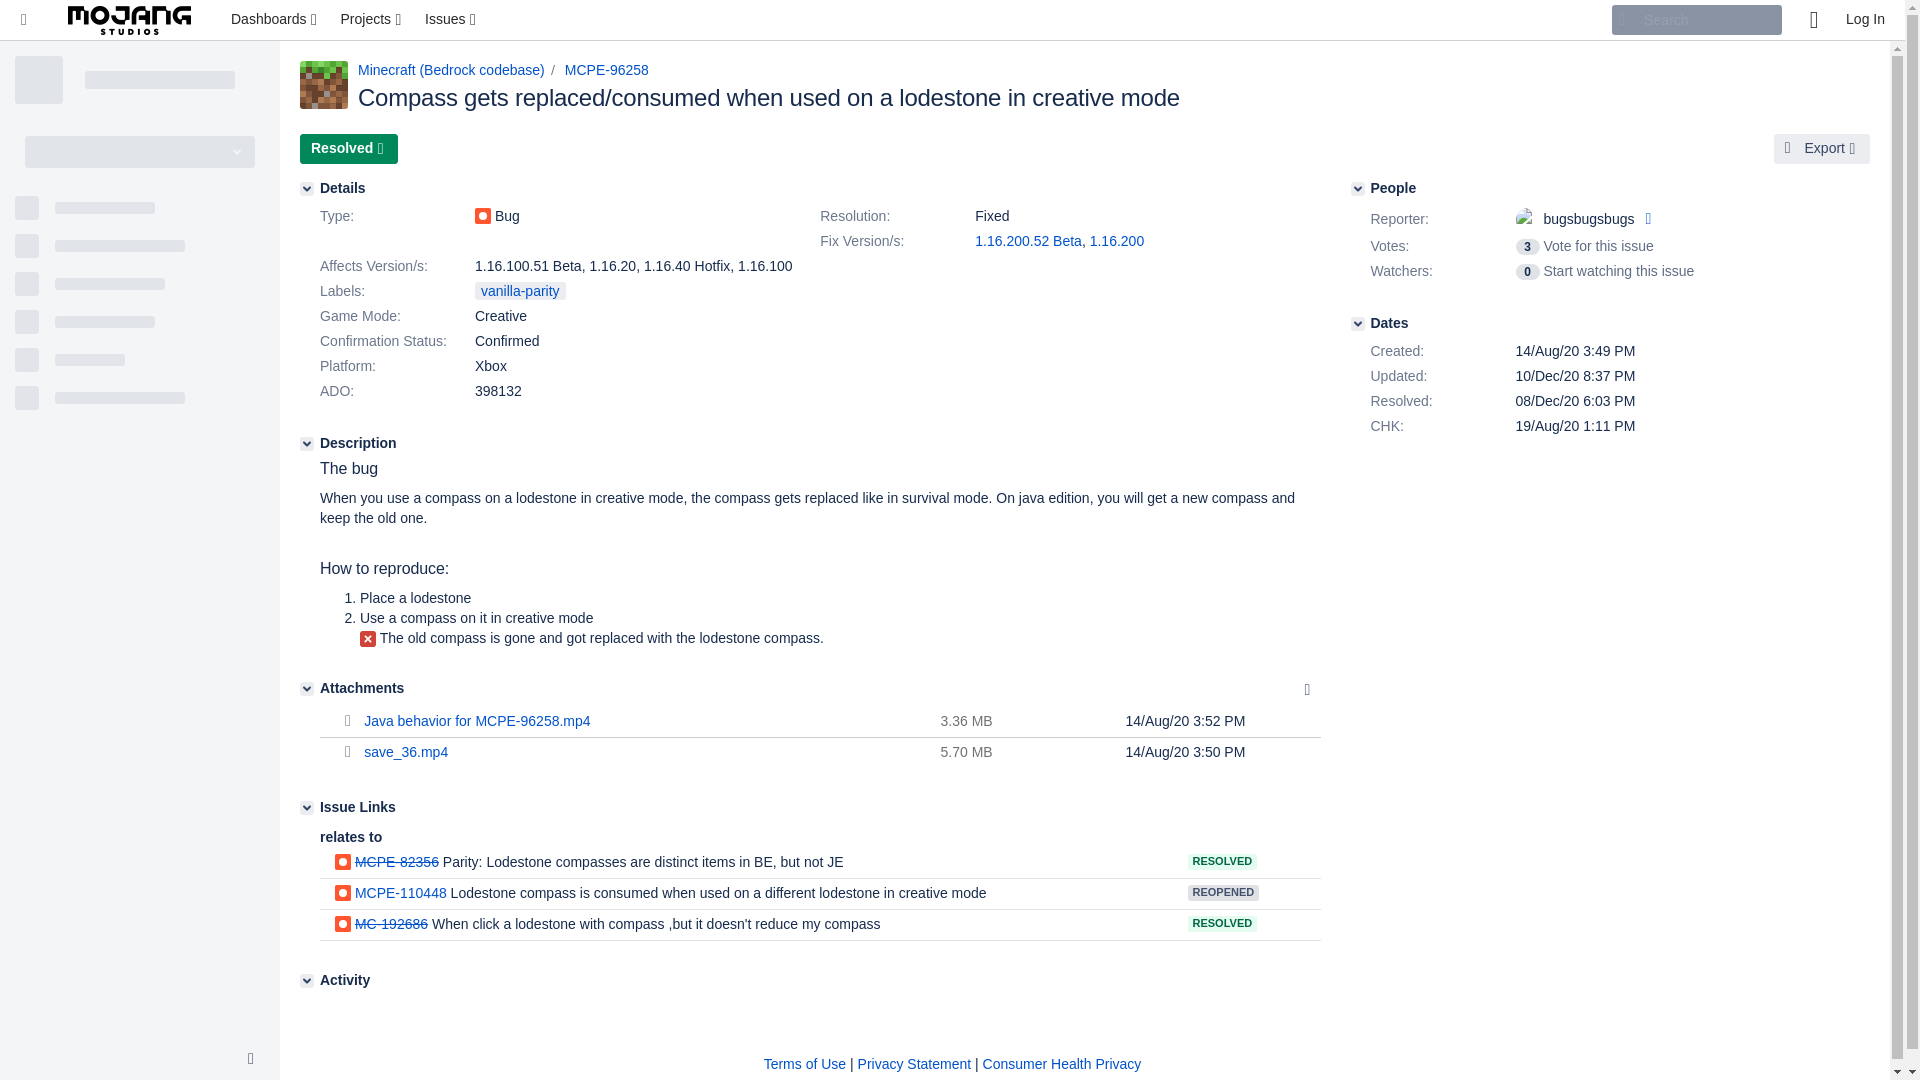  What do you see at coordinates (520, 290) in the screenshot?
I see `vanilla-parity` at bounding box center [520, 290].